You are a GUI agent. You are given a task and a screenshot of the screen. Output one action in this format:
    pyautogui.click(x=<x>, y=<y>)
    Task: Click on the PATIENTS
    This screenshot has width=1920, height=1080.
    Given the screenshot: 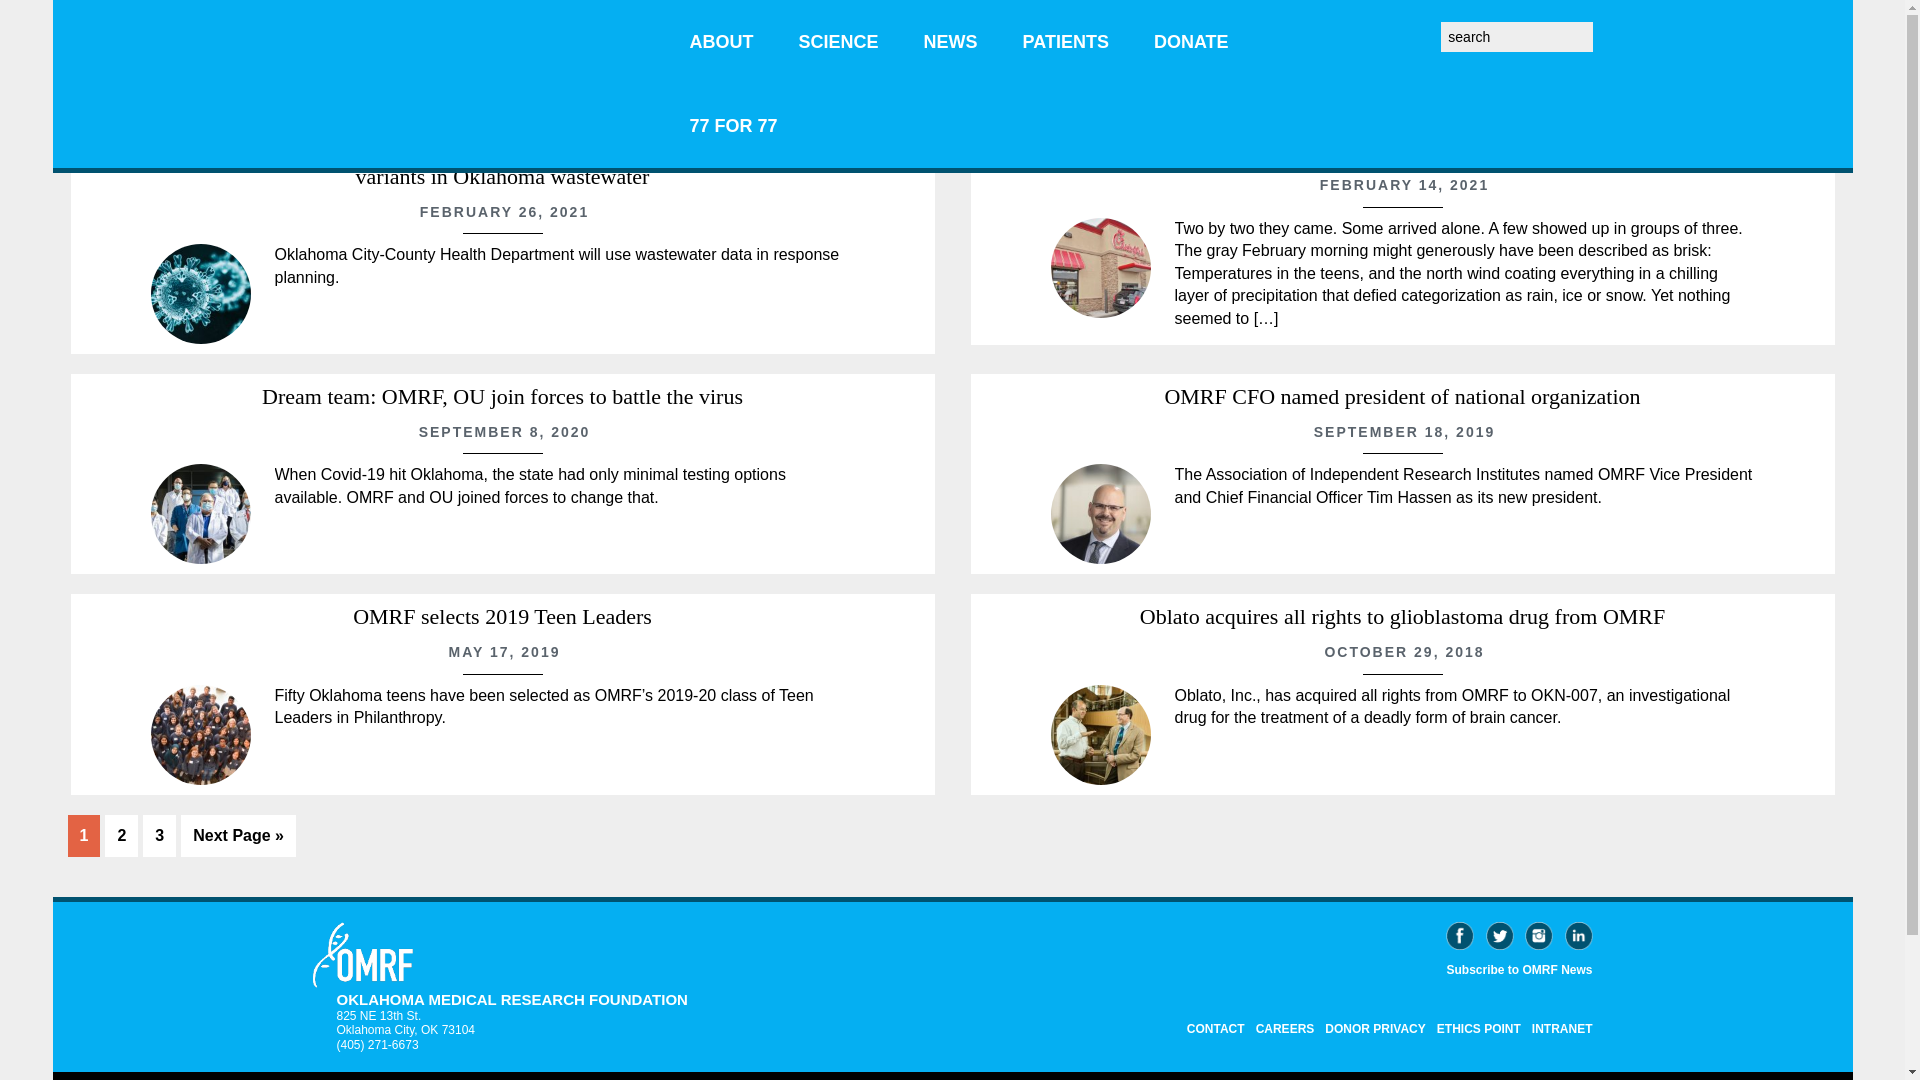 What is the action you would take?
    pyautogui.click(x=1065, y=42)
    